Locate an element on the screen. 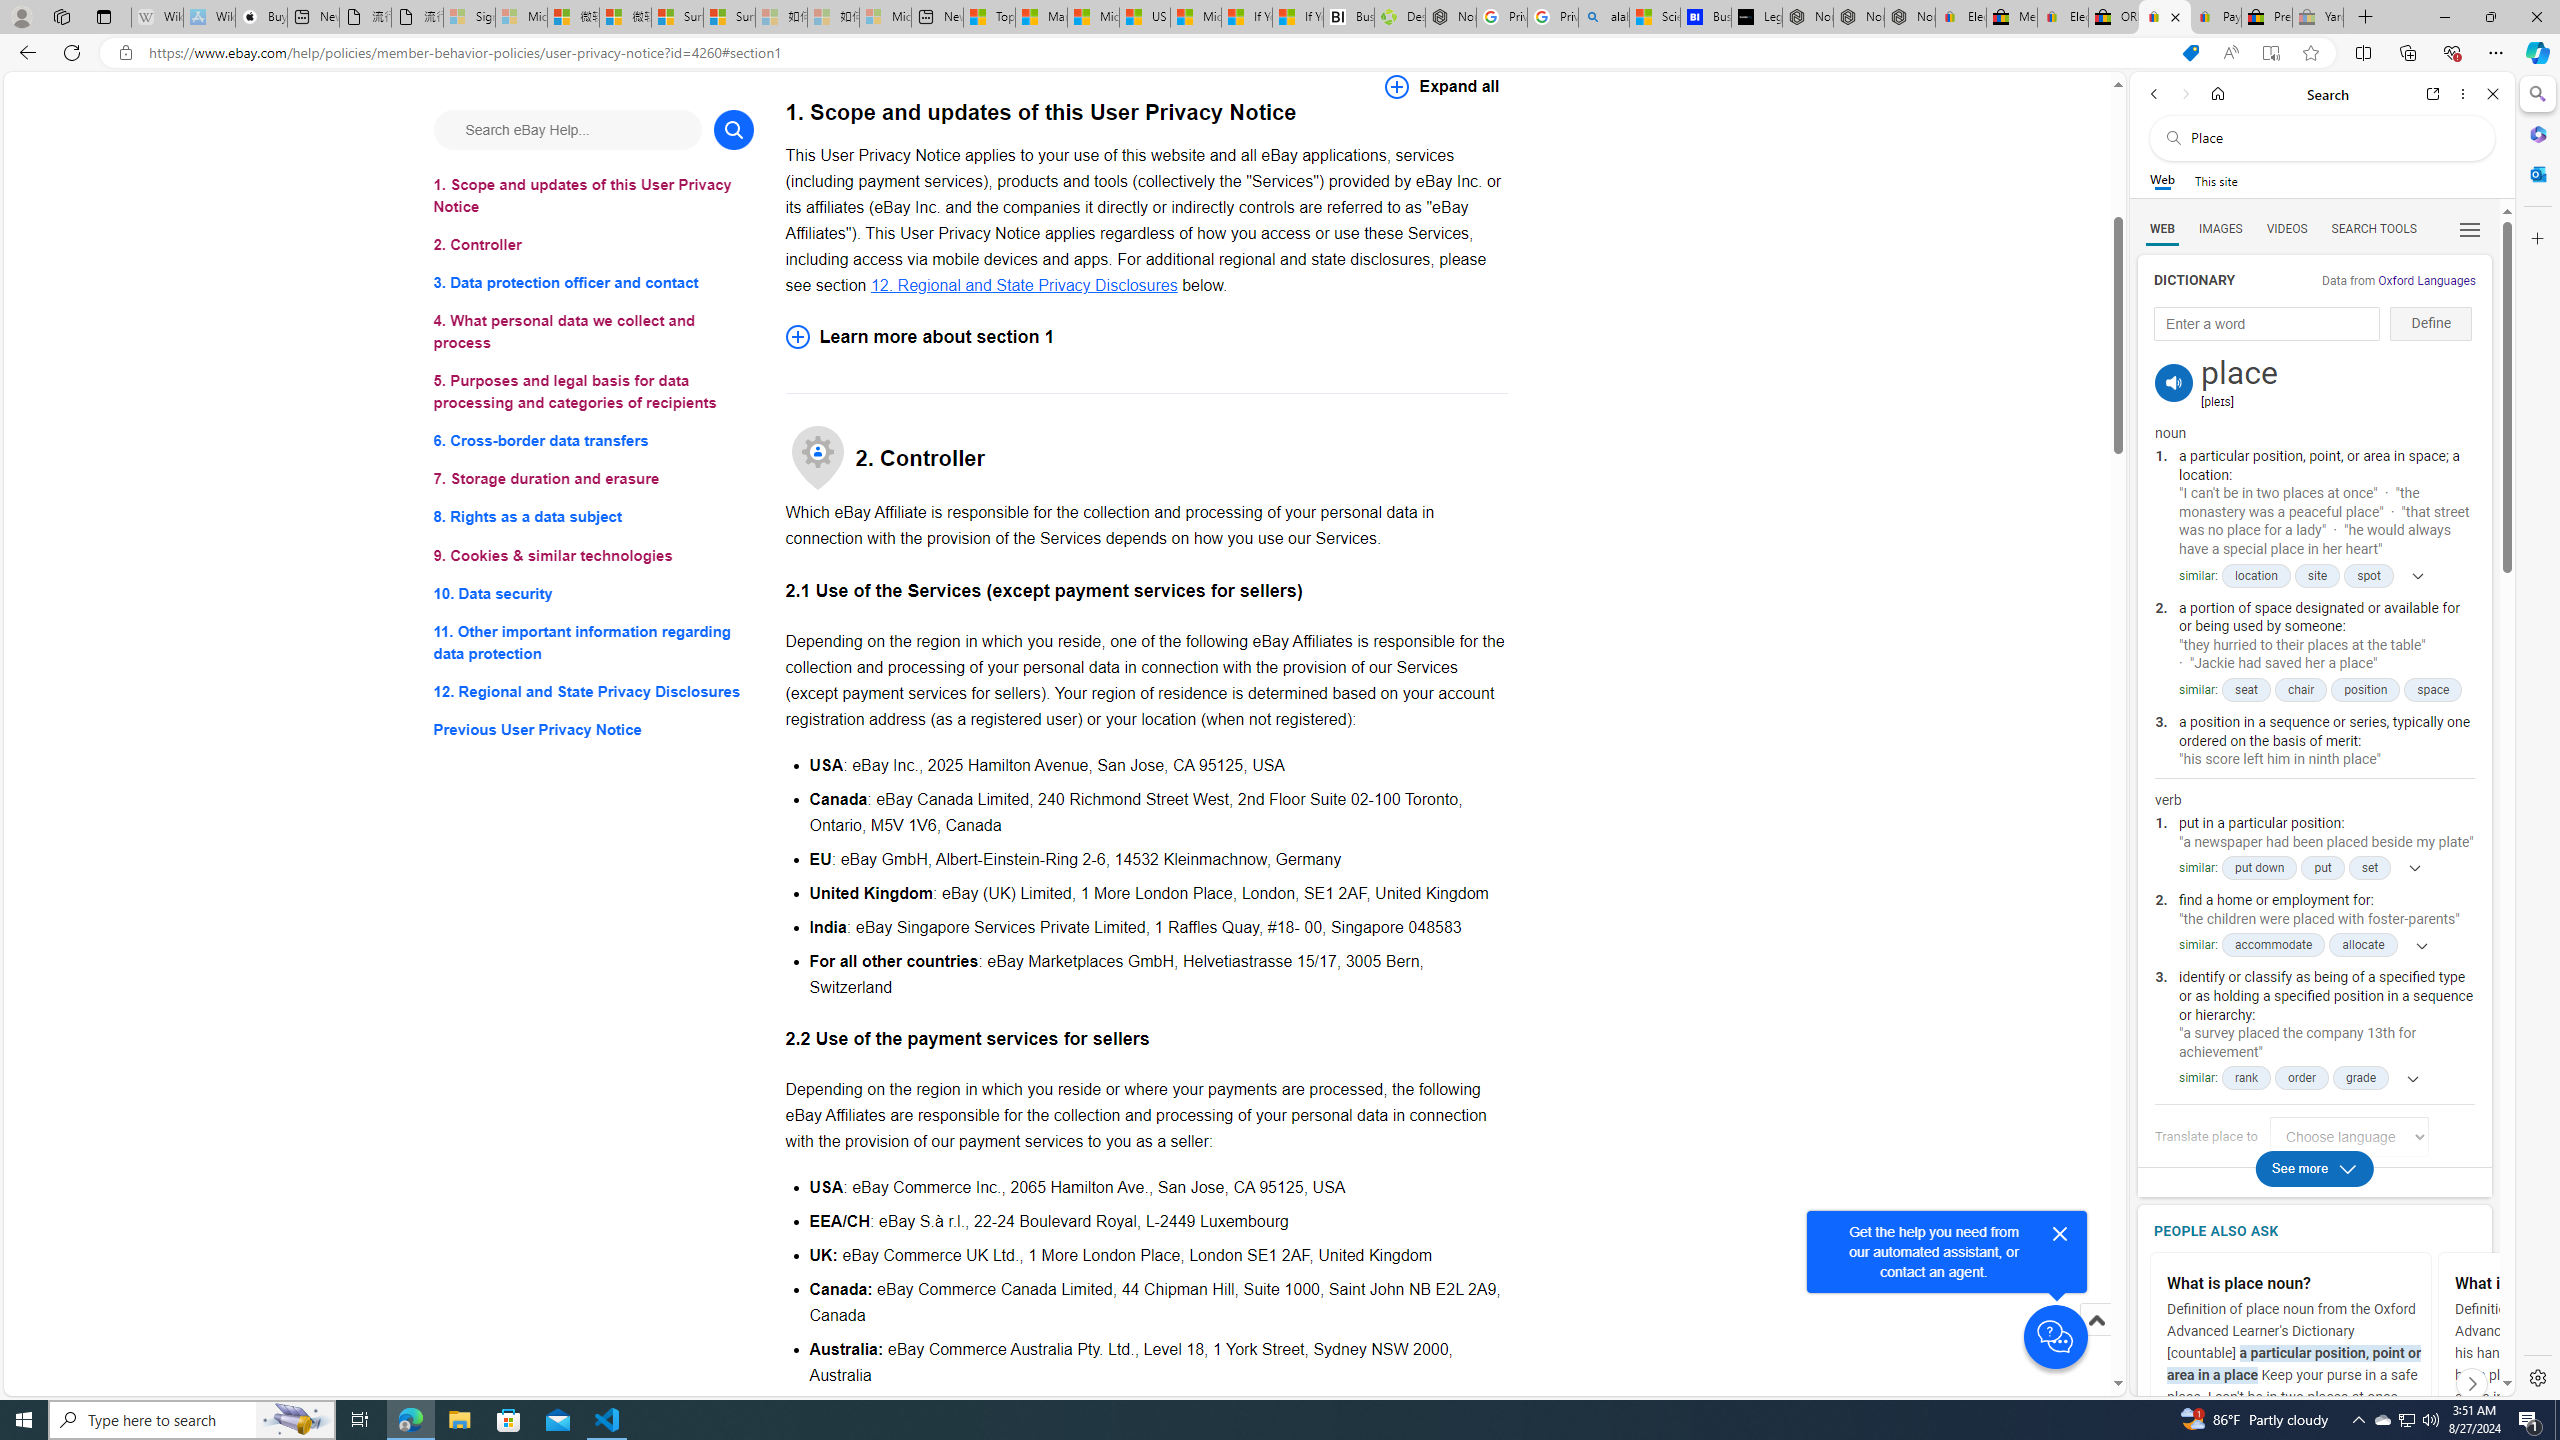 This screenshot has height=1440, width=2560. position is located at coordinates (2366, 690).